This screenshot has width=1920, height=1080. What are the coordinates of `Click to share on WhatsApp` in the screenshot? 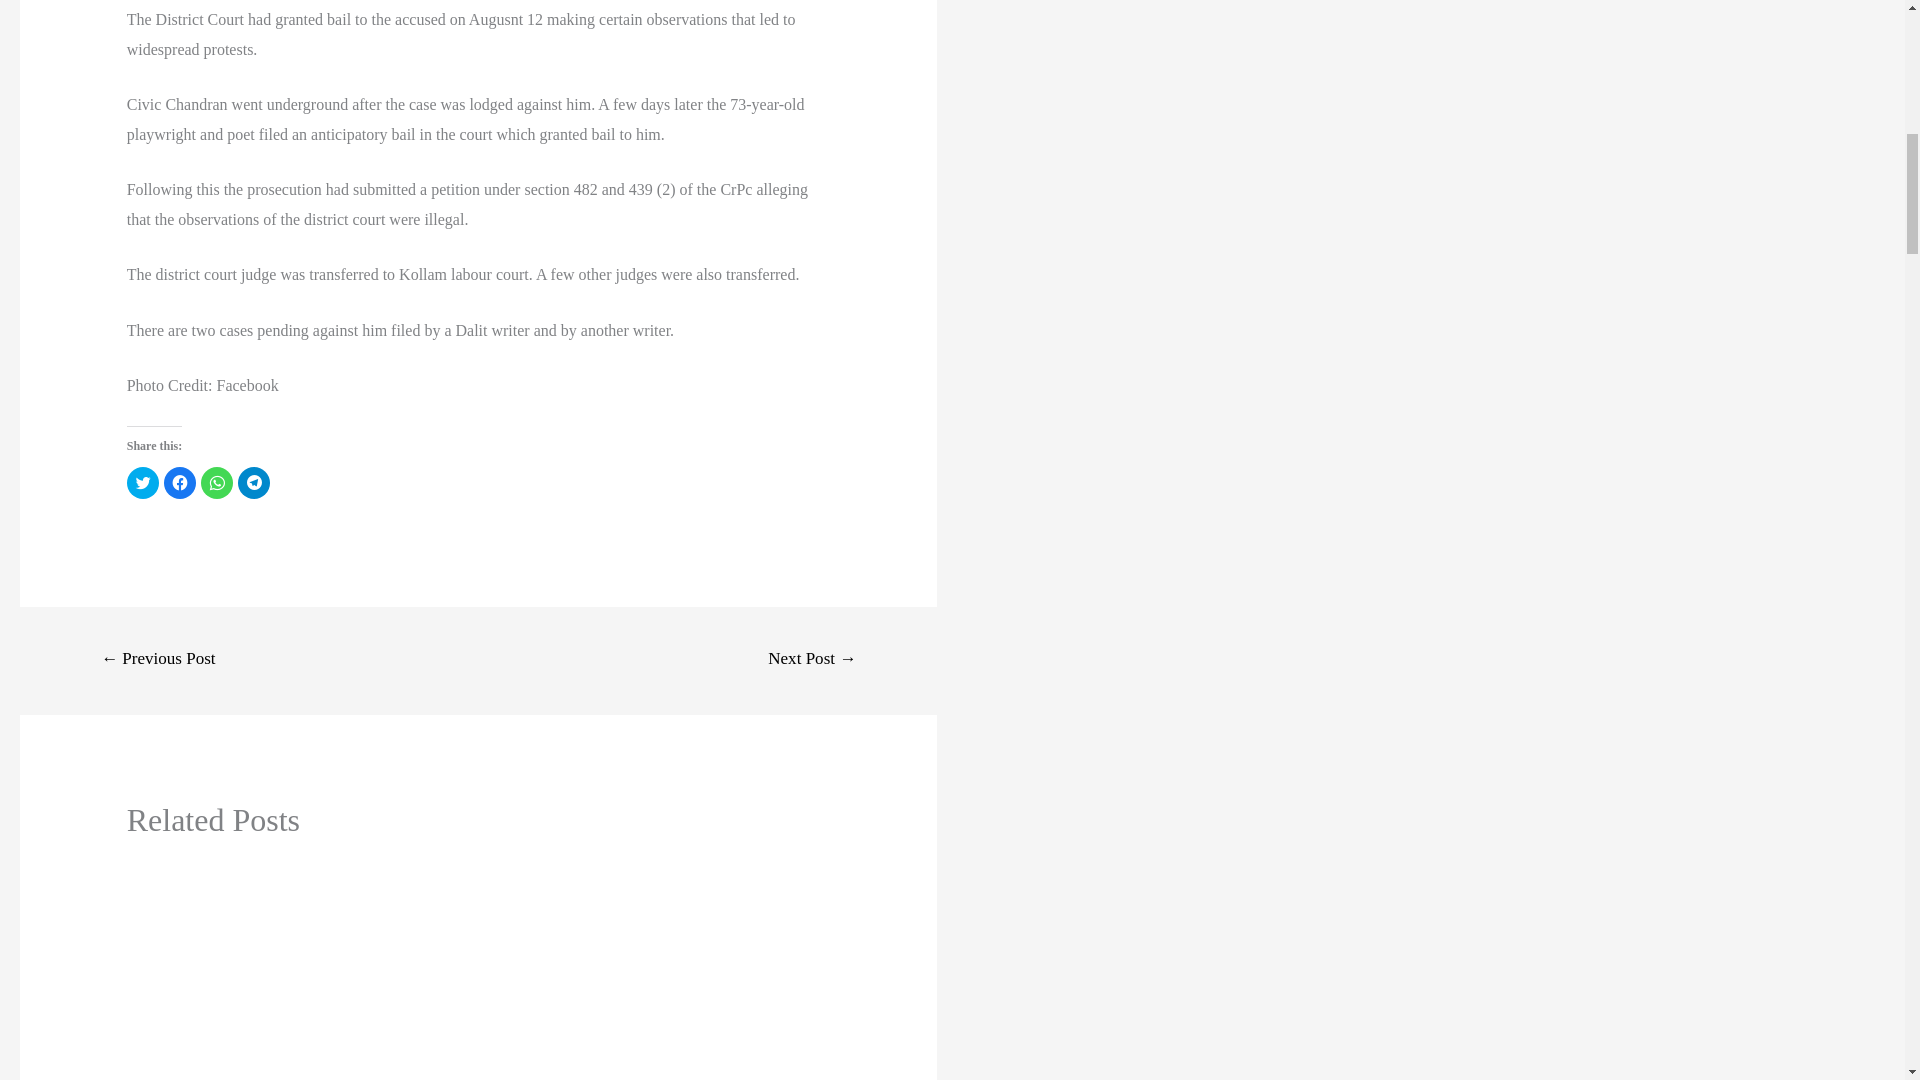 It's located at (216, 482).